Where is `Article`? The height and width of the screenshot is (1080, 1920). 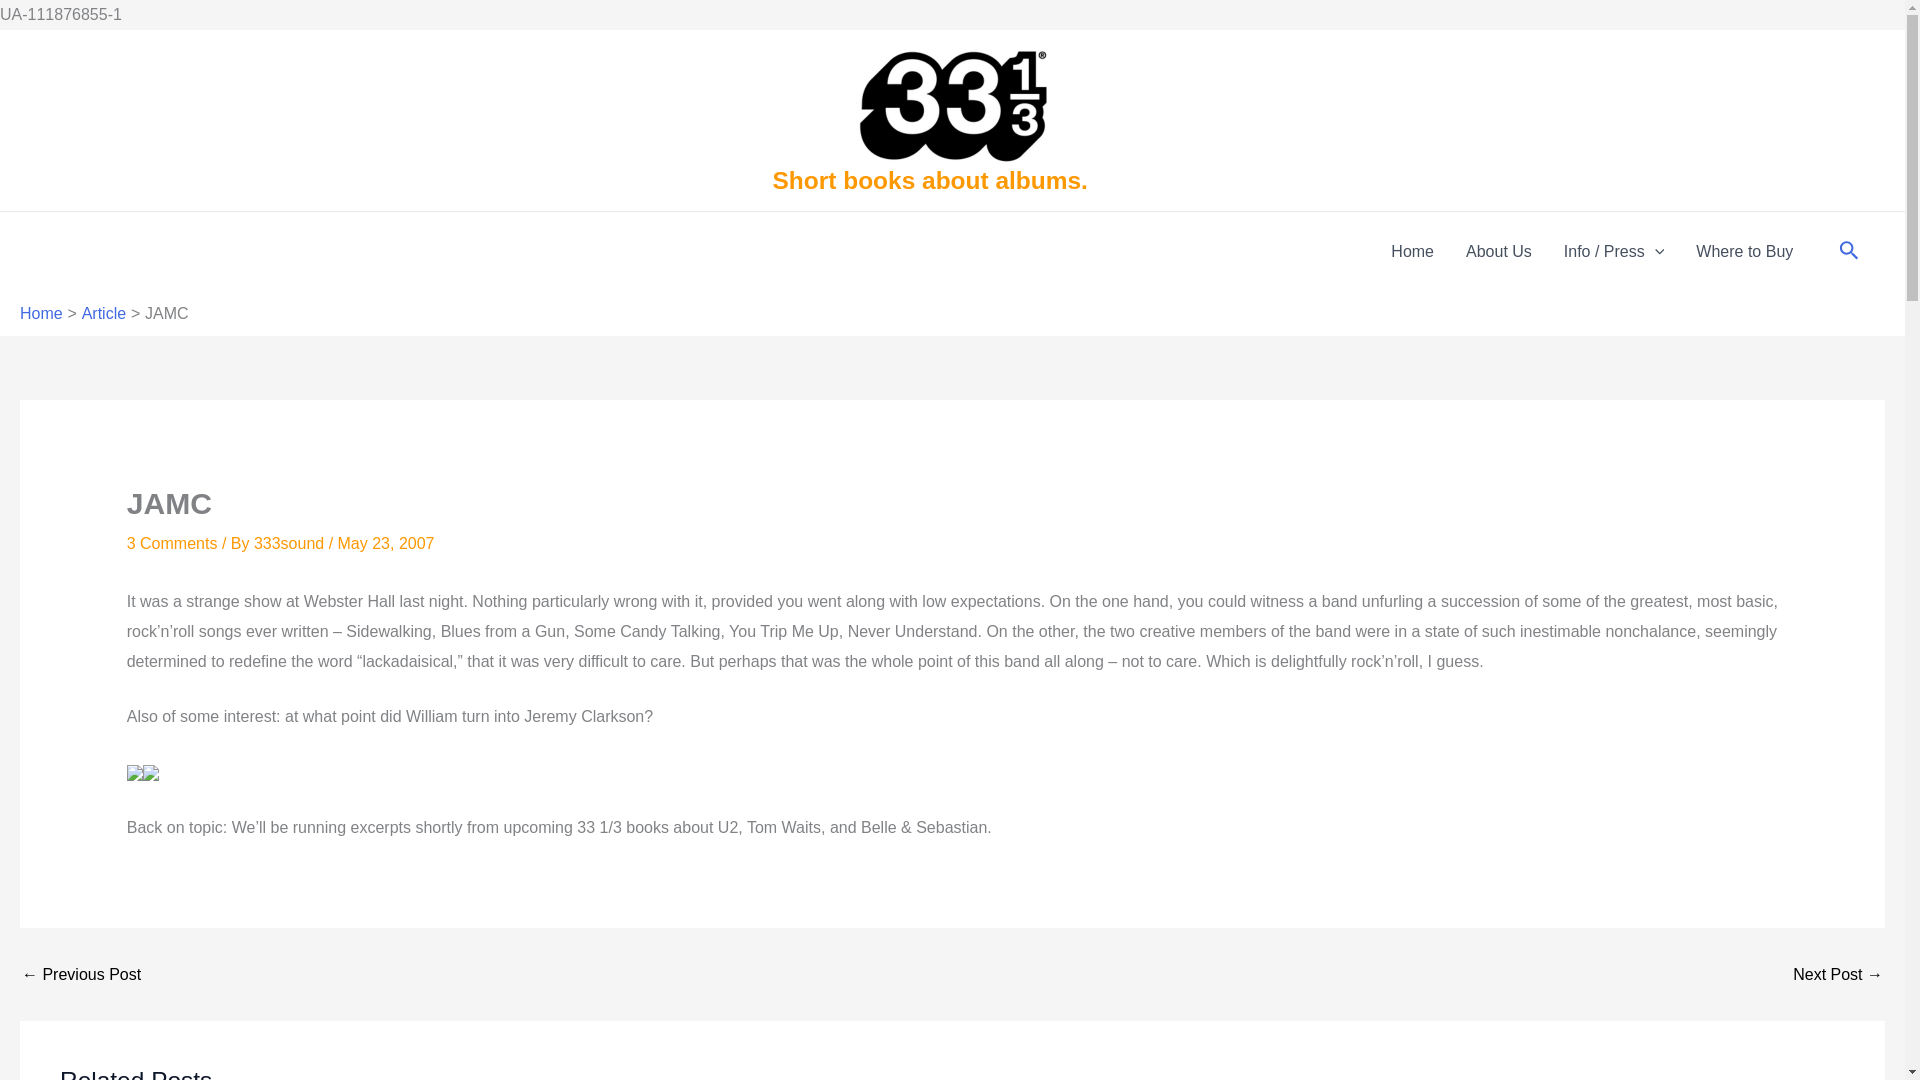
Article is located at coordinates (104, 312).